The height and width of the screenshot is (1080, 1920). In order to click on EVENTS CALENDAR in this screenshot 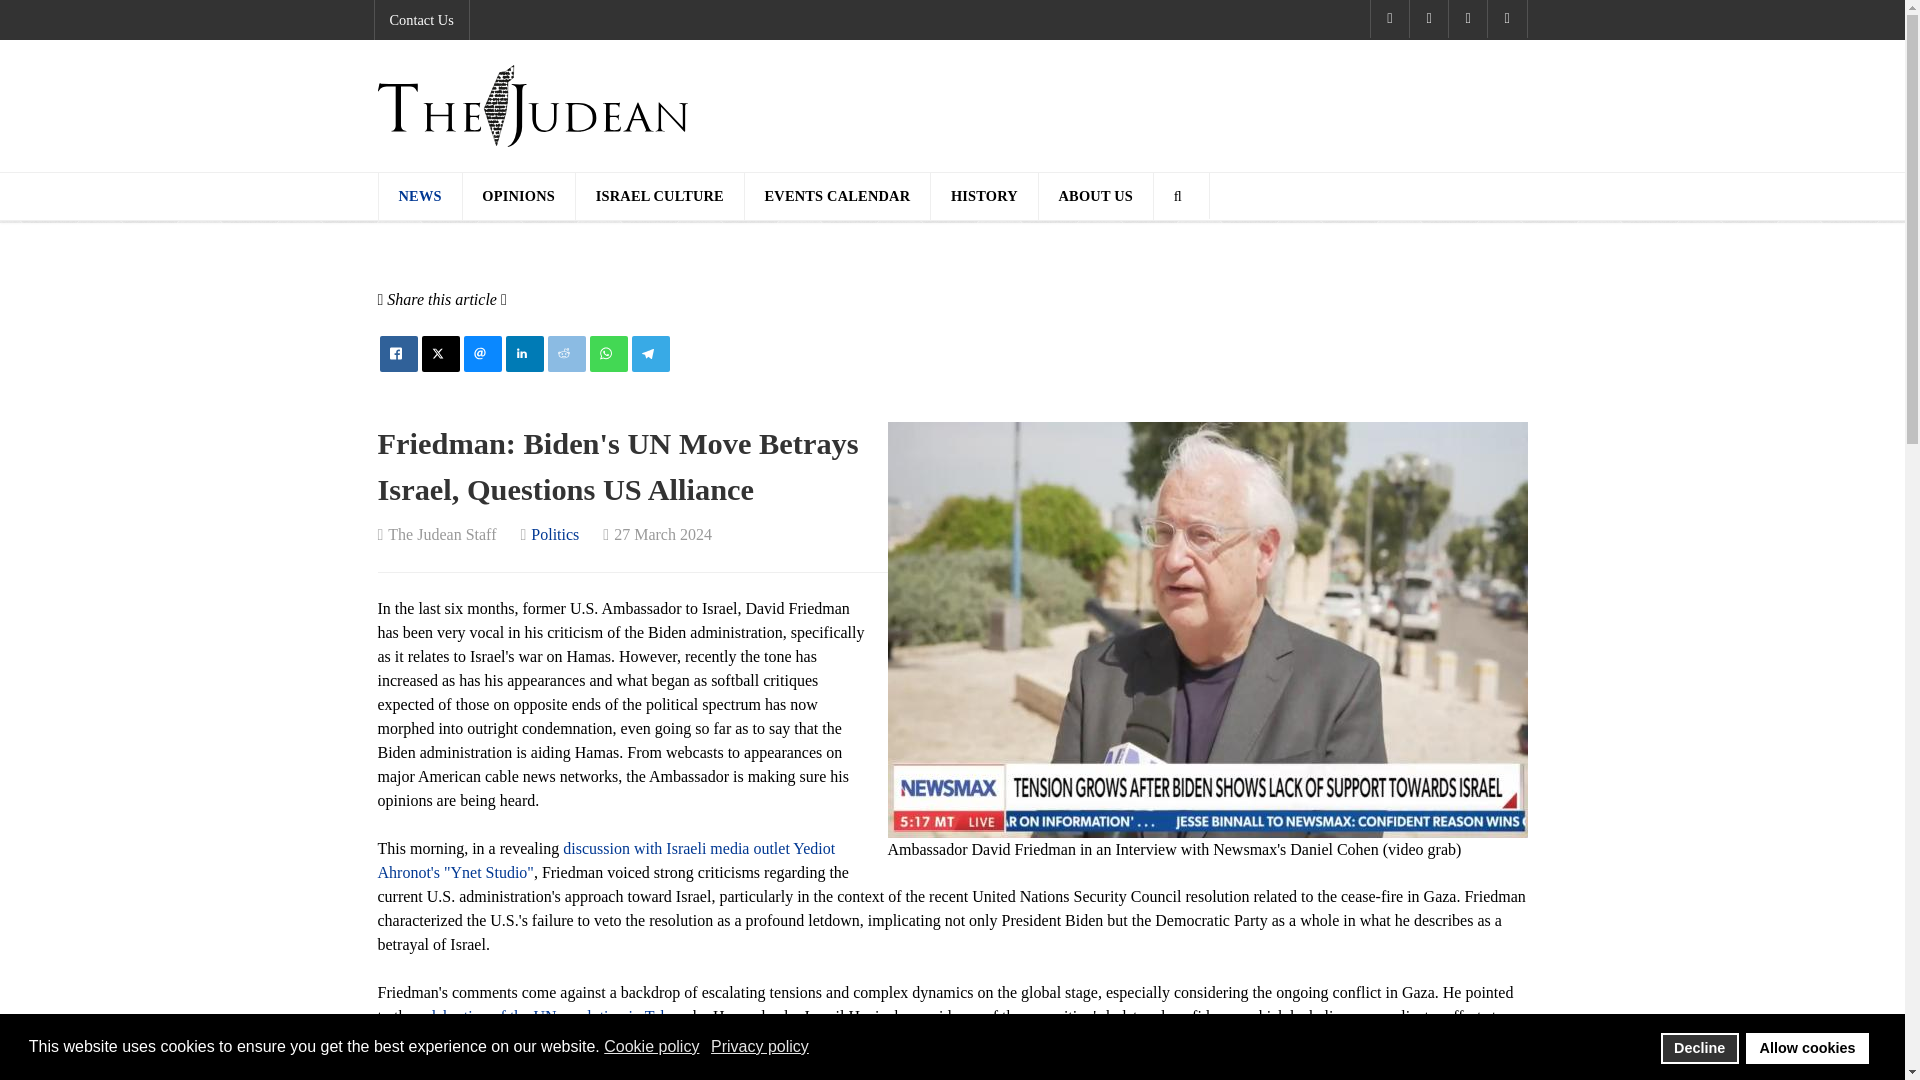, I will do `click(838, 196)`.